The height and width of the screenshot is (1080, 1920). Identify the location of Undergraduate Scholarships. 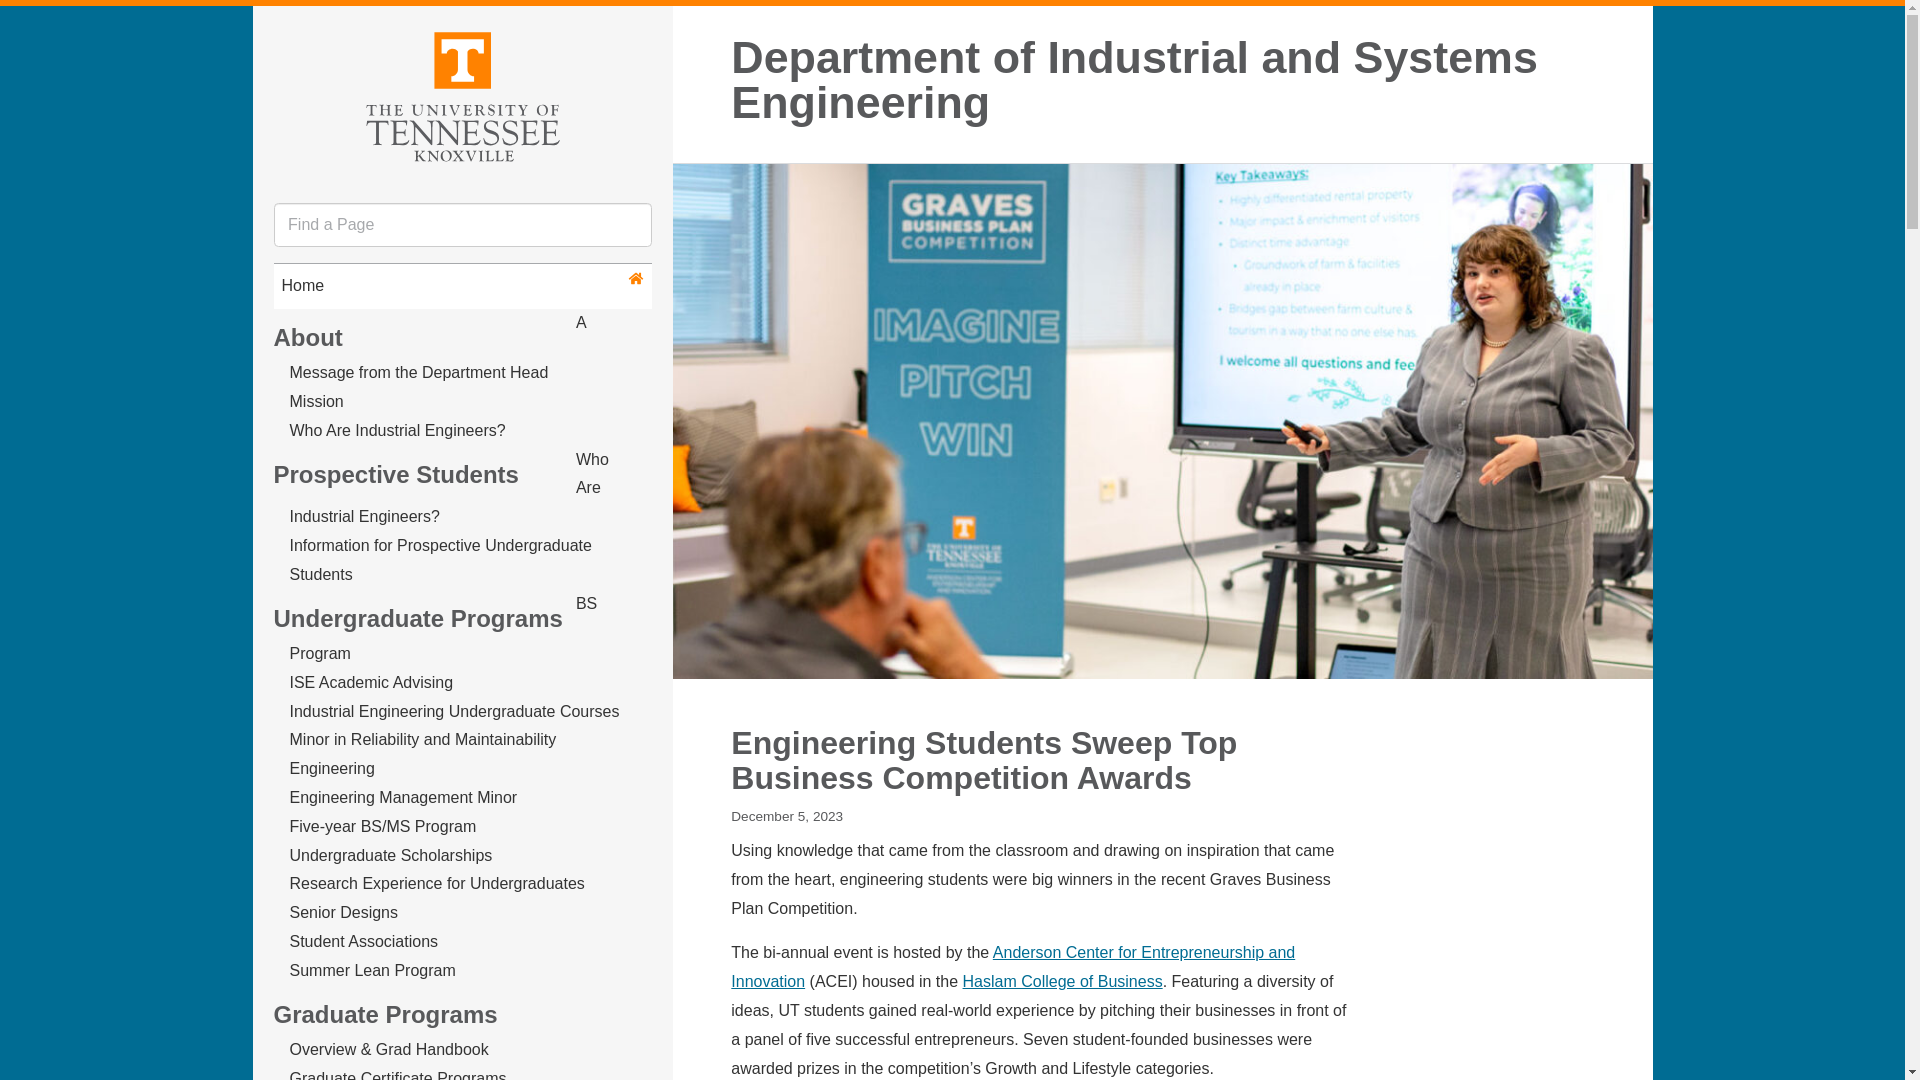
(391, 855).